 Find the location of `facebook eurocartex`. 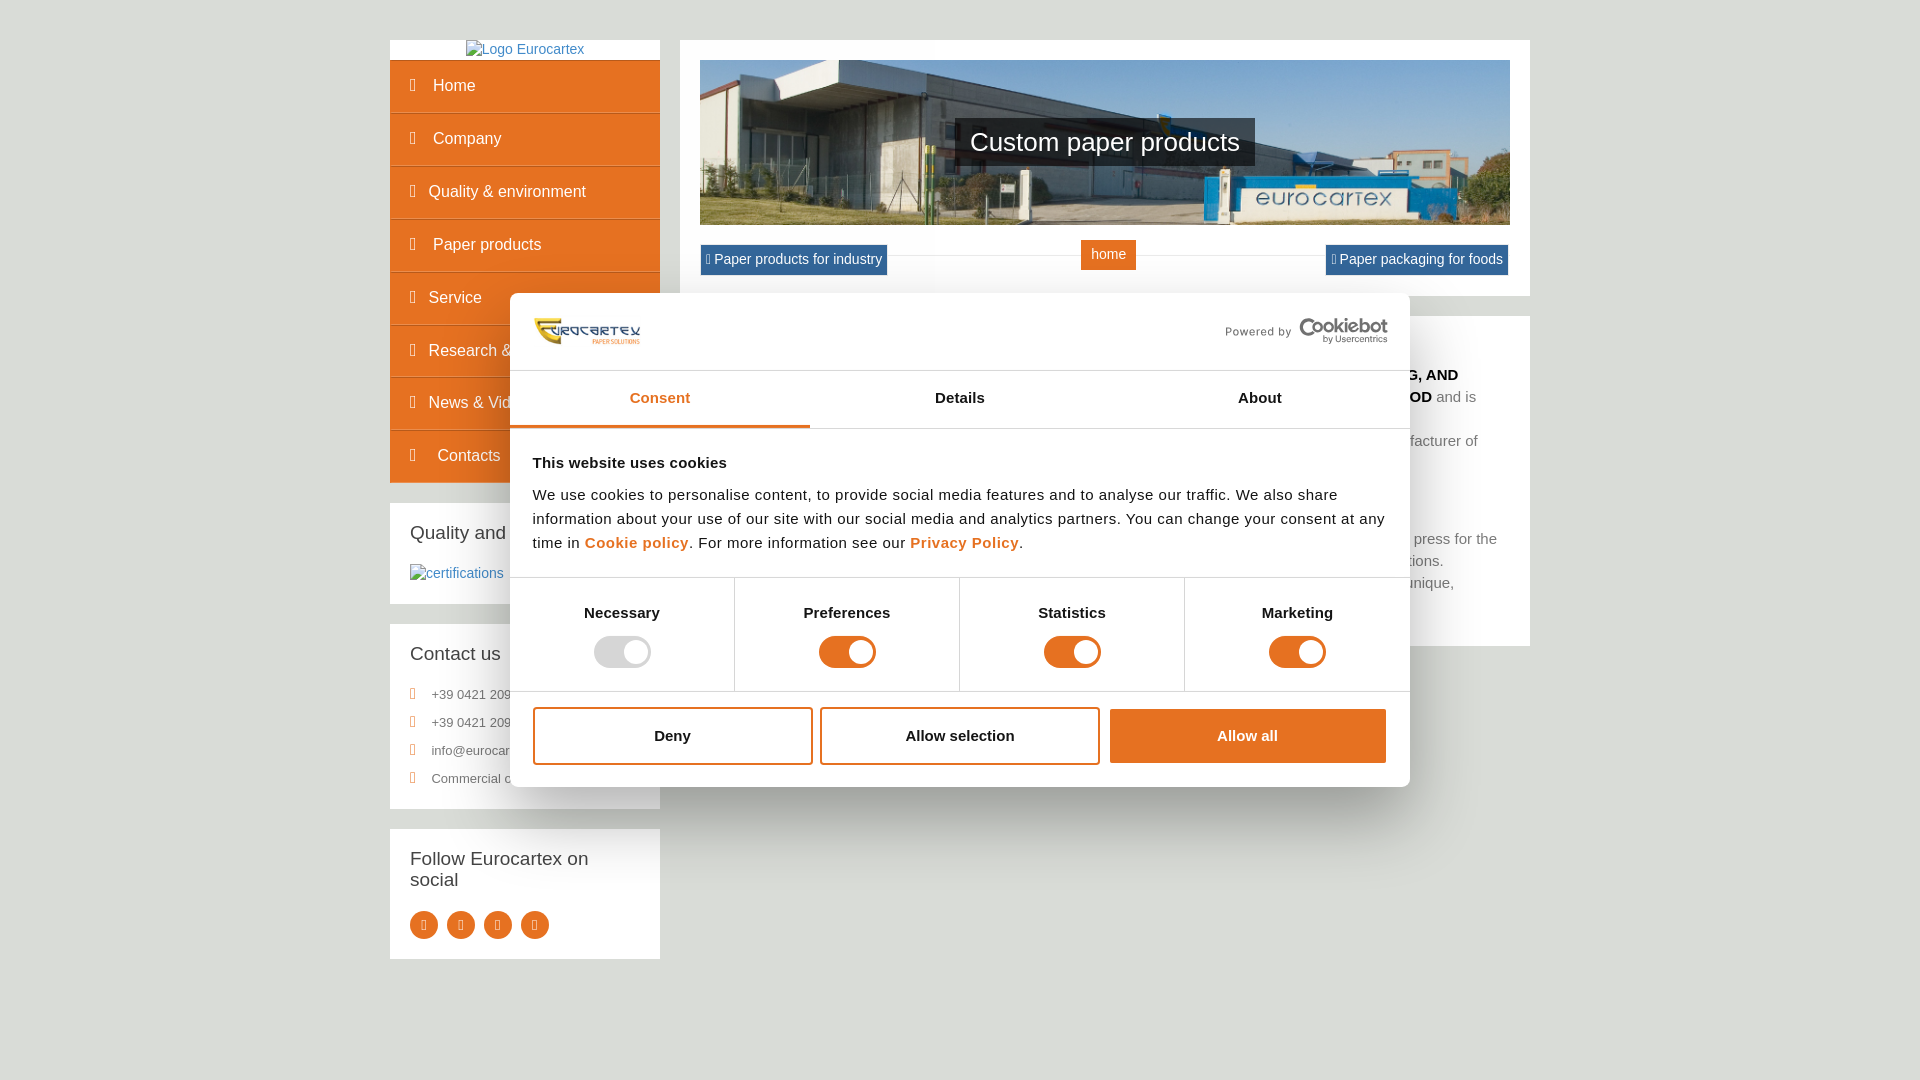

facebook eurocartex is located at coordinates (424, 924).